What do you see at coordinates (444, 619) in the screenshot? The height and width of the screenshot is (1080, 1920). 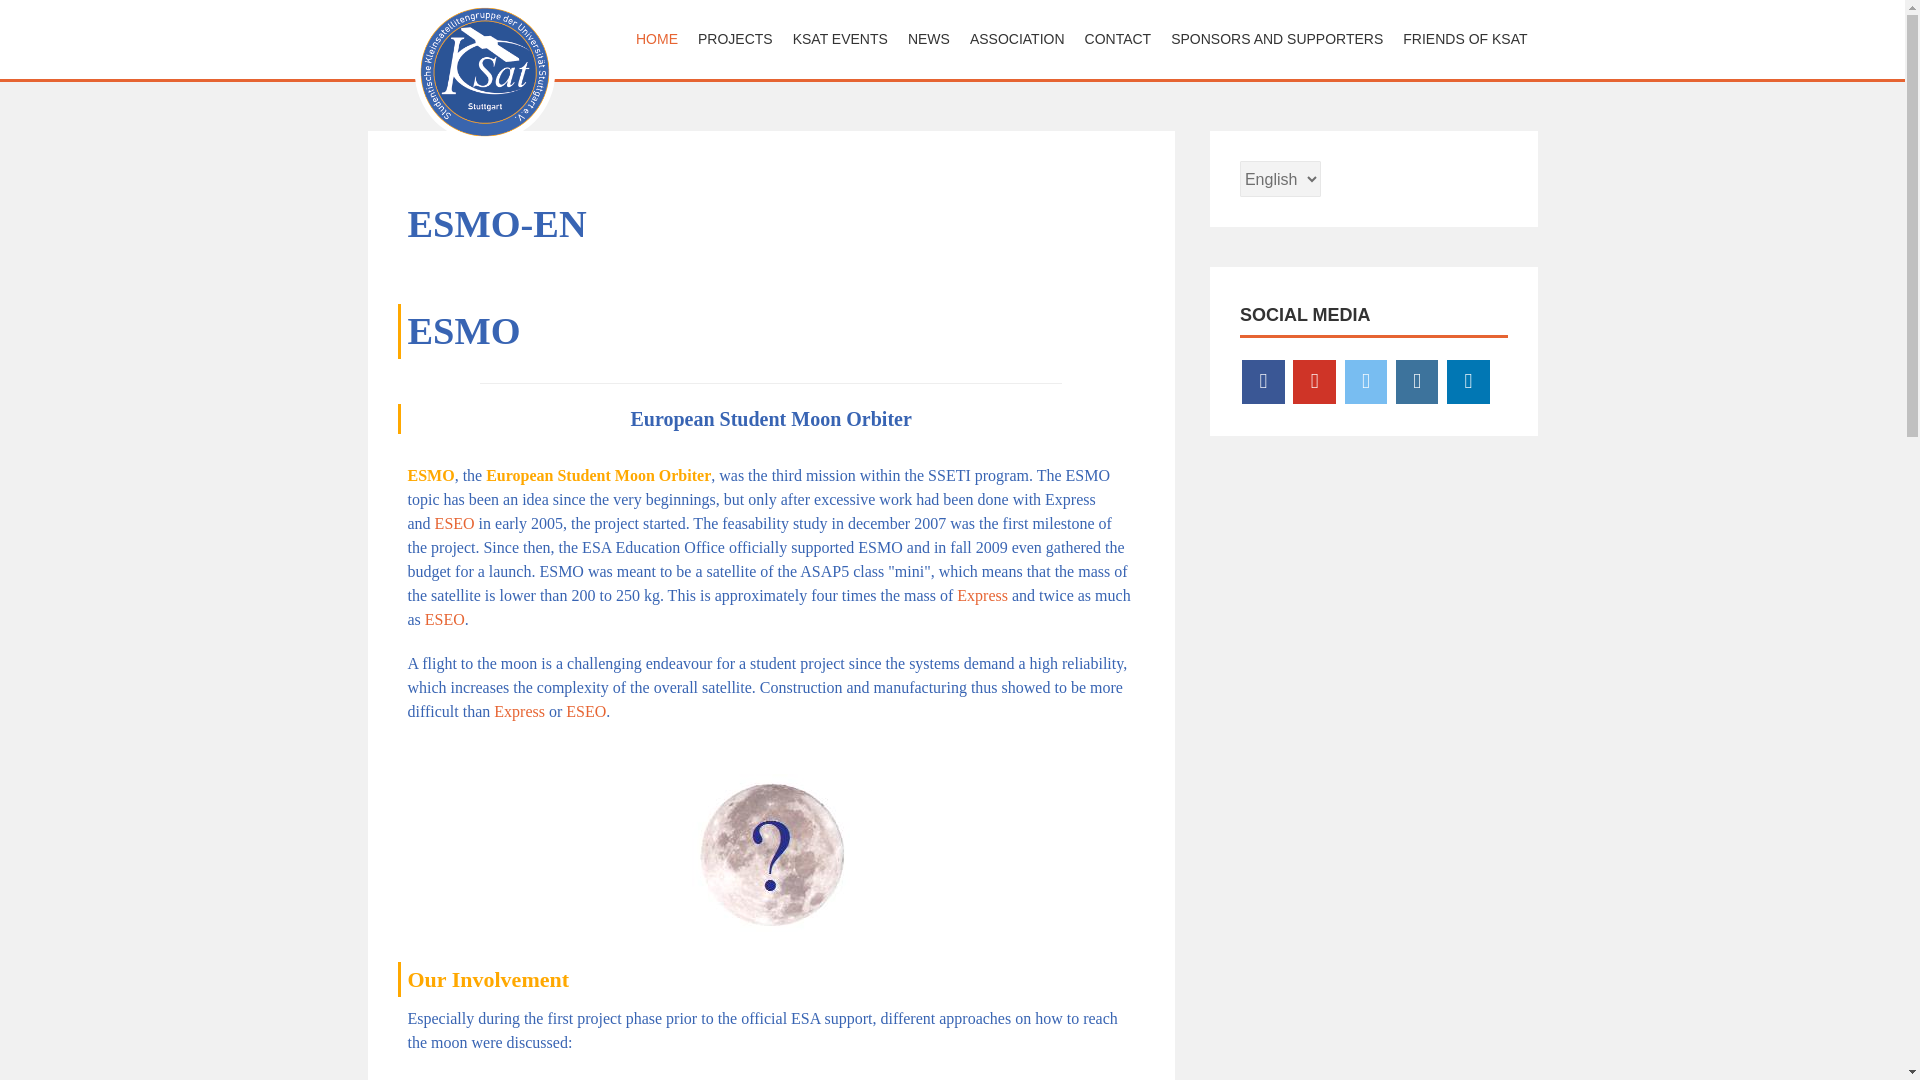 I see `ESEO` at bounding box center [444, 619].